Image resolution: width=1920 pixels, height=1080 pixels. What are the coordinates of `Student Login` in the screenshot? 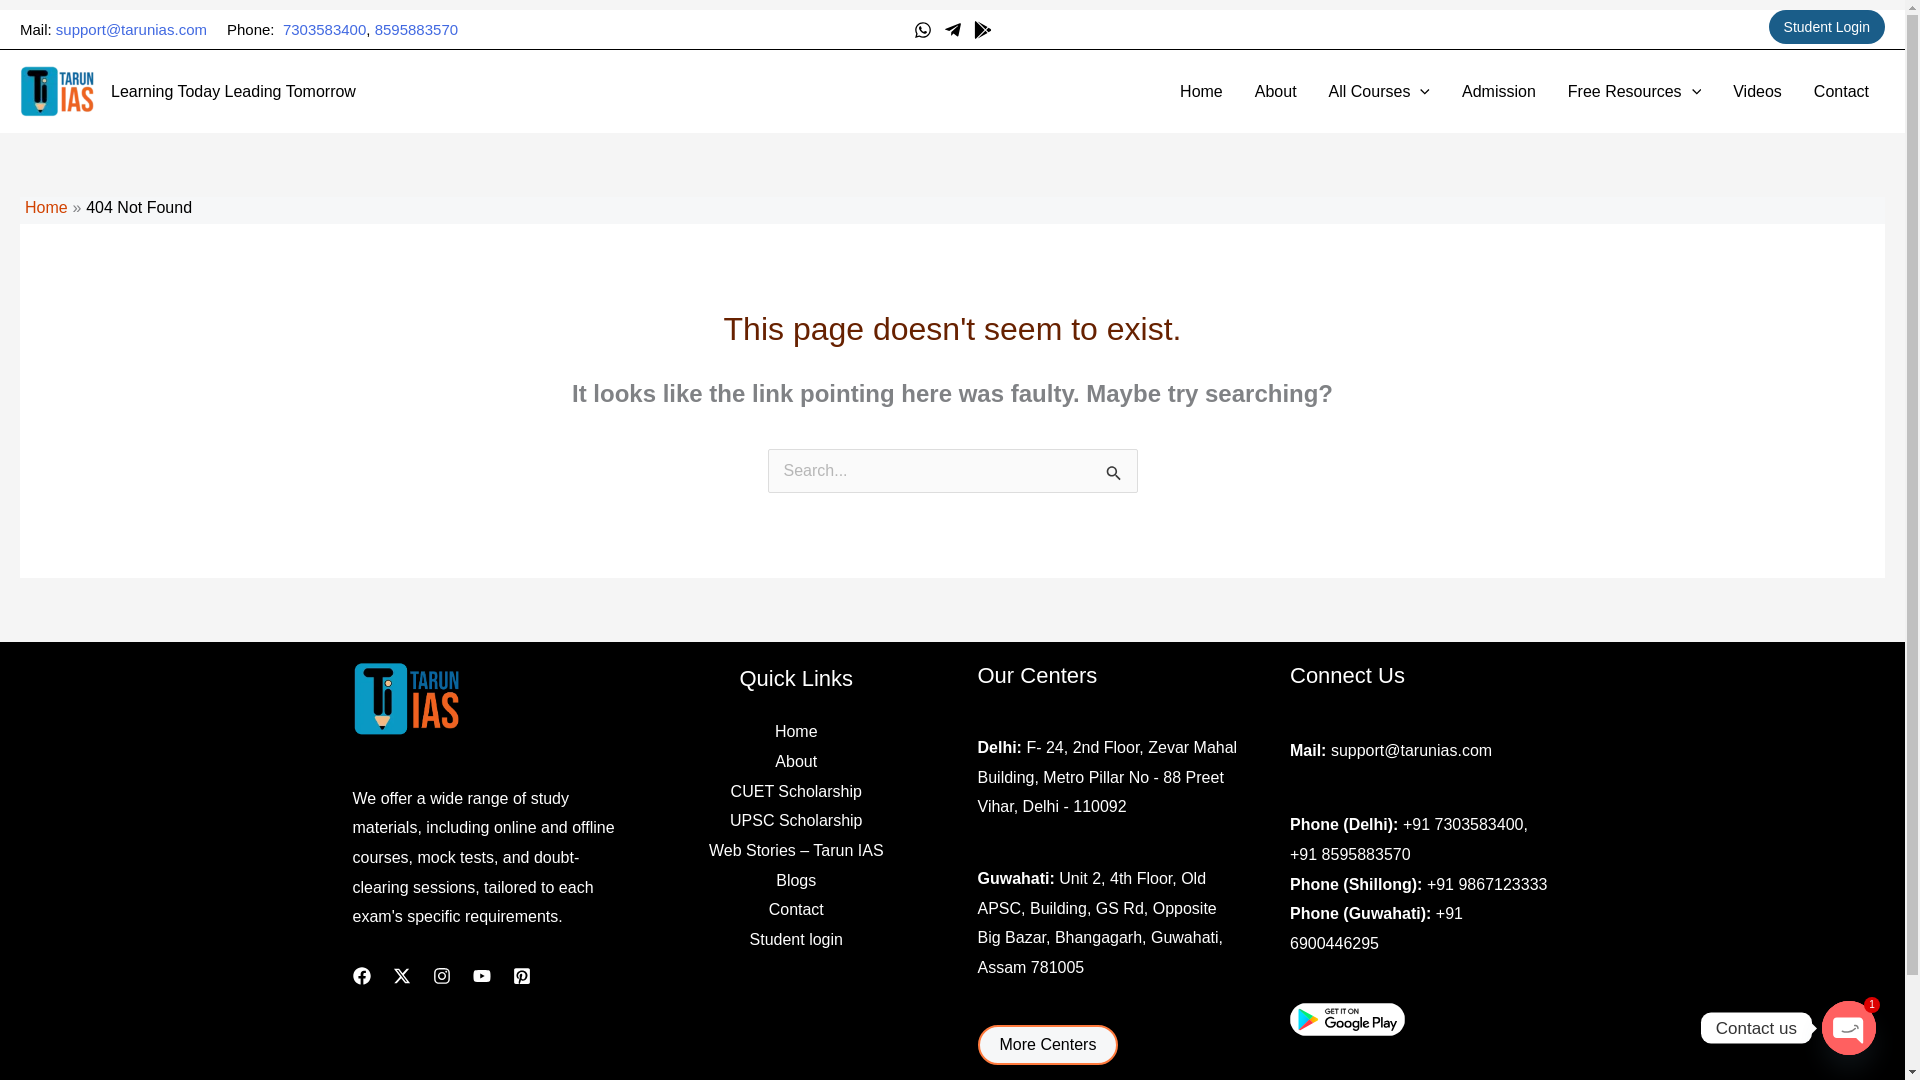 It's located at (1826, 26).